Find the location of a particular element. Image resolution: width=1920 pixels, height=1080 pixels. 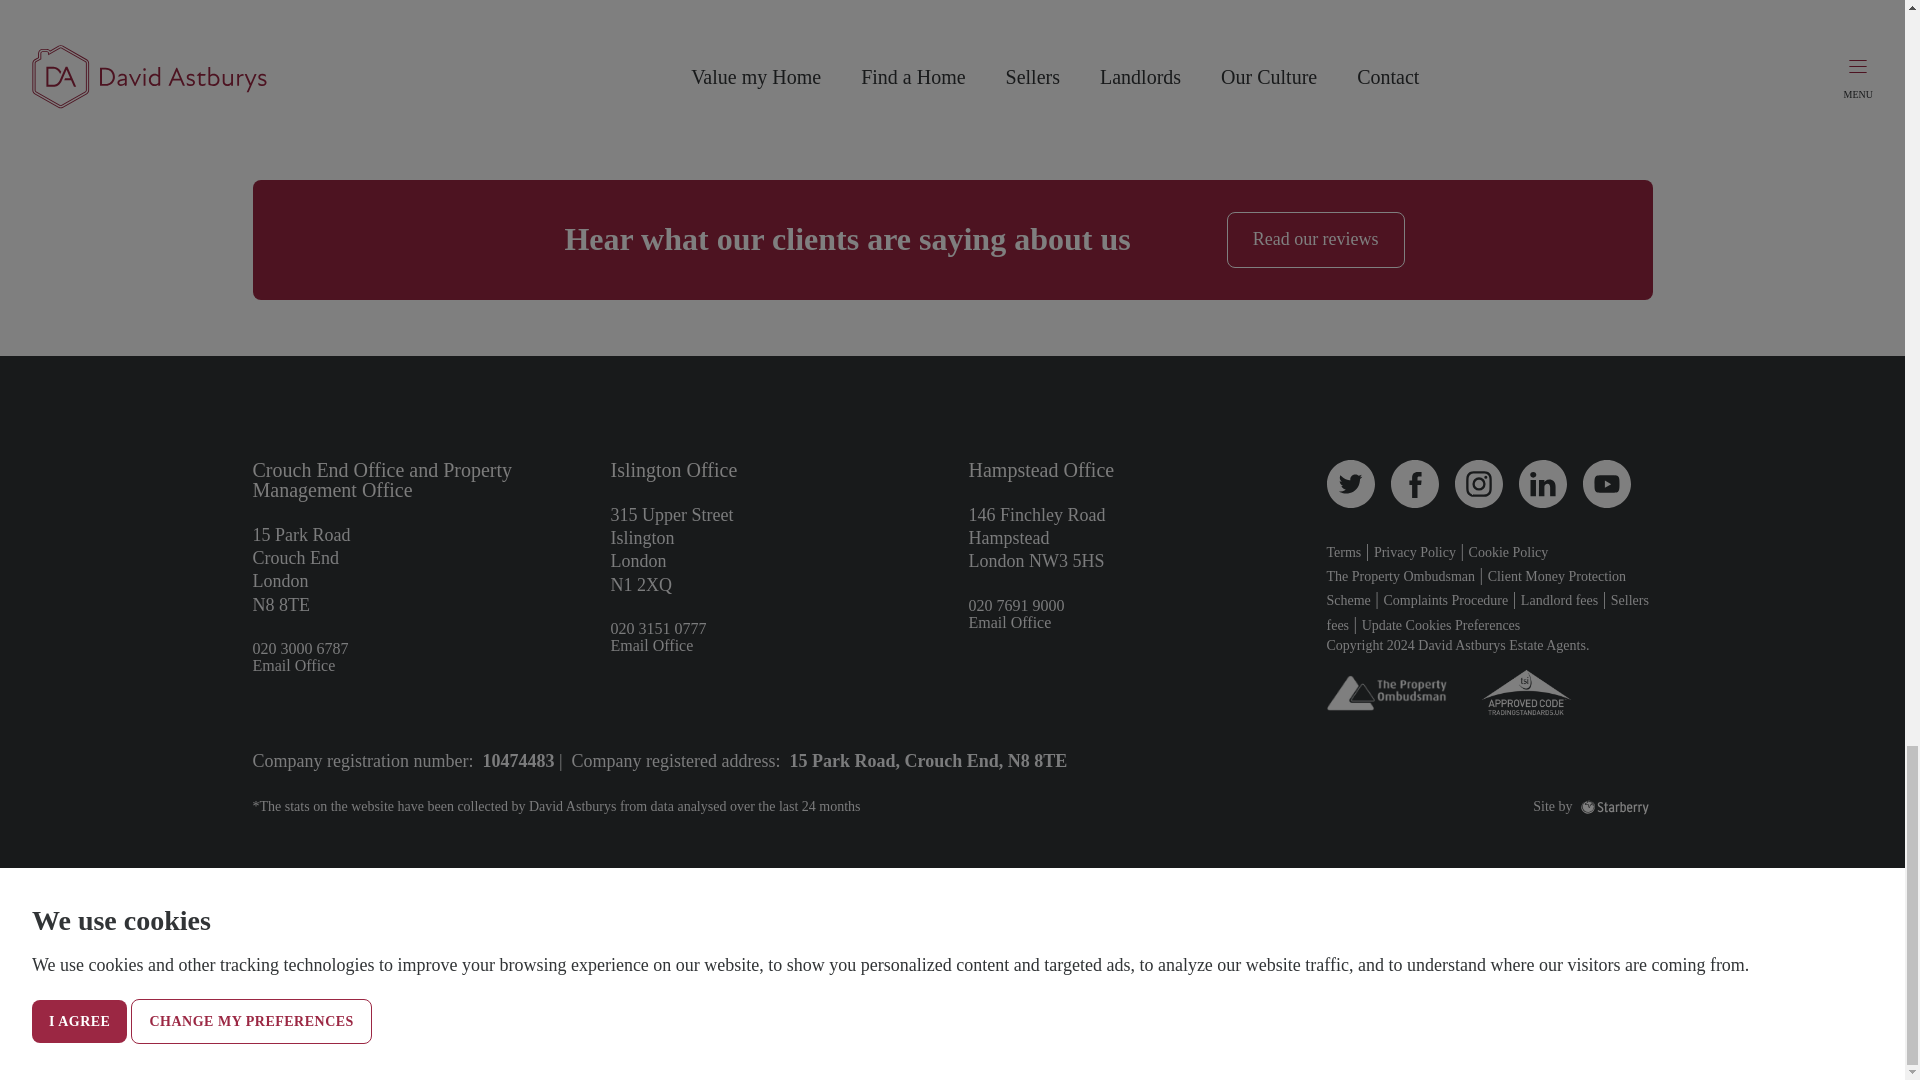

Islington Office is located at coordinates (674, 470).